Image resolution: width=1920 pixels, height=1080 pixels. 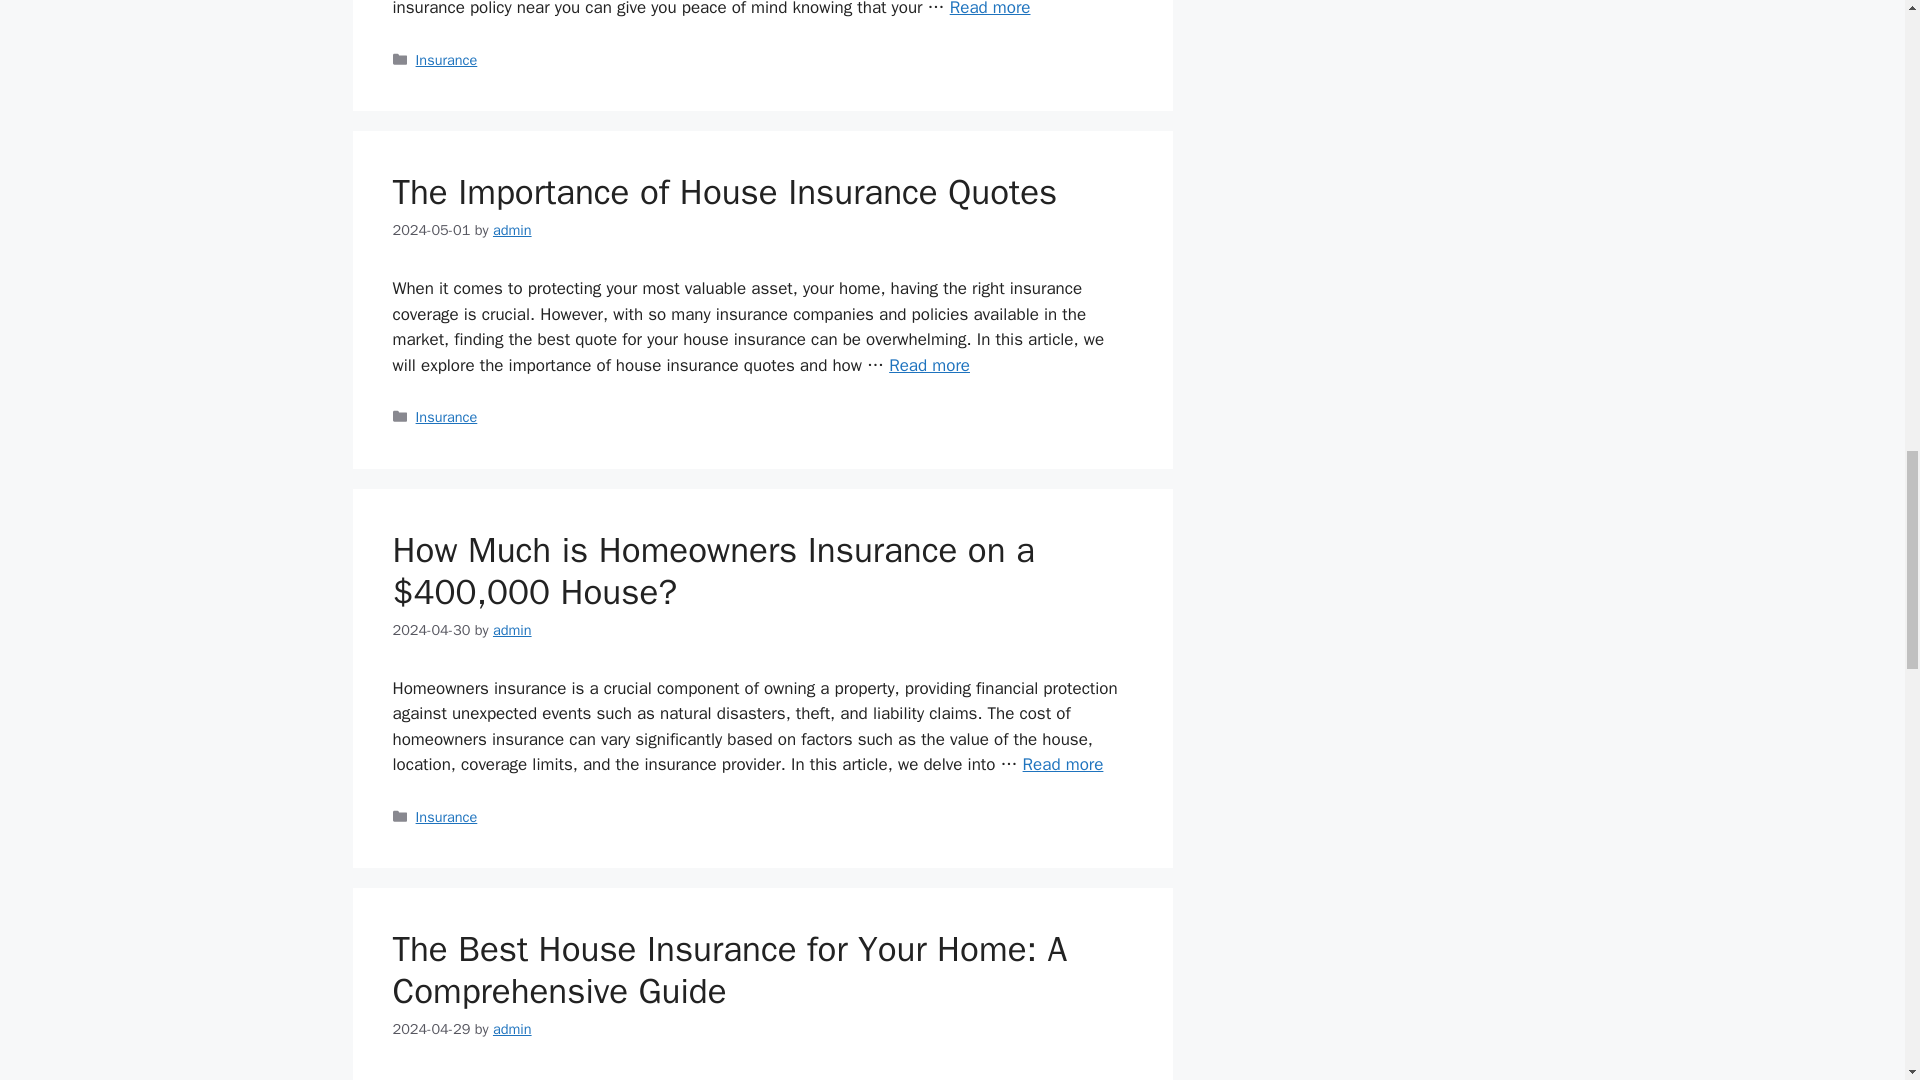 I want to click on View all posts by admin, so click(x=512, y=230).